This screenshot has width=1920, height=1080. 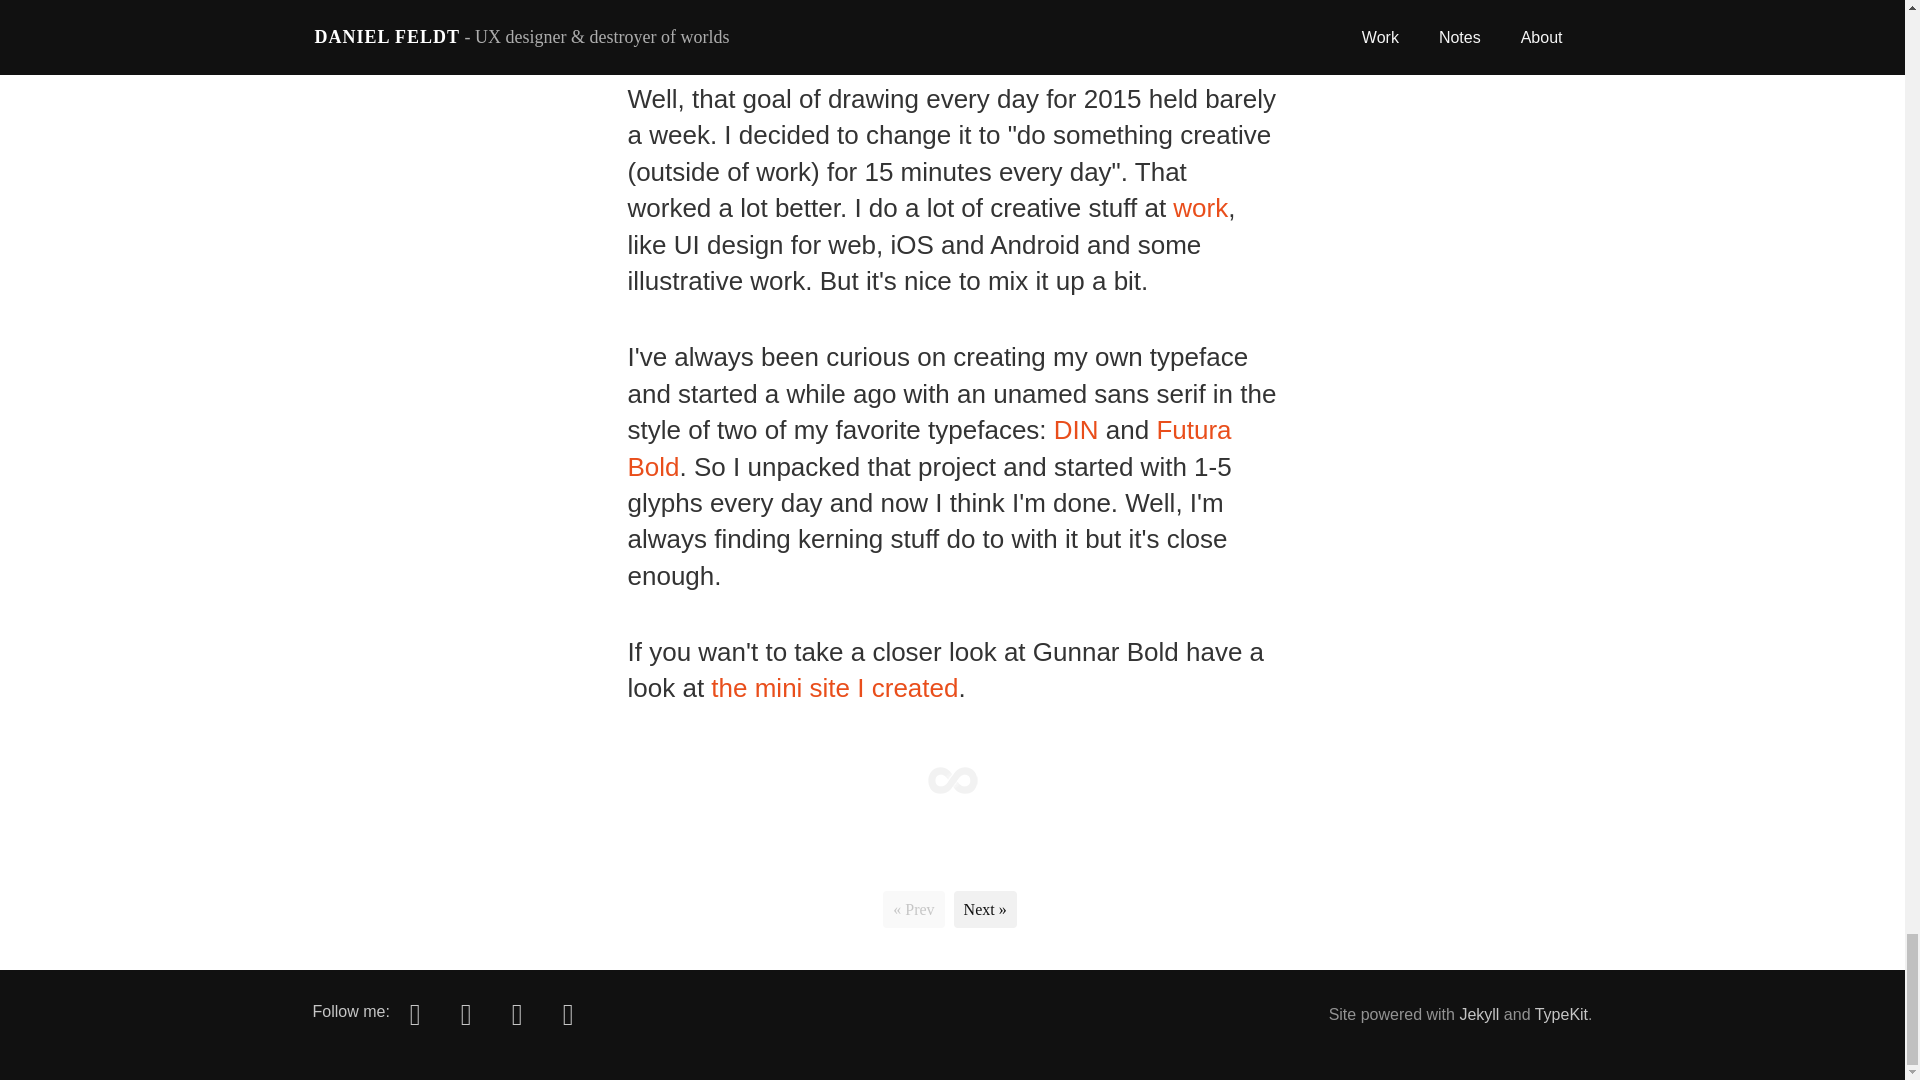 What do you see at coordinates (930, 447) in the screenshot?
I see `Futura Bold` at bounding box center [930, 447].